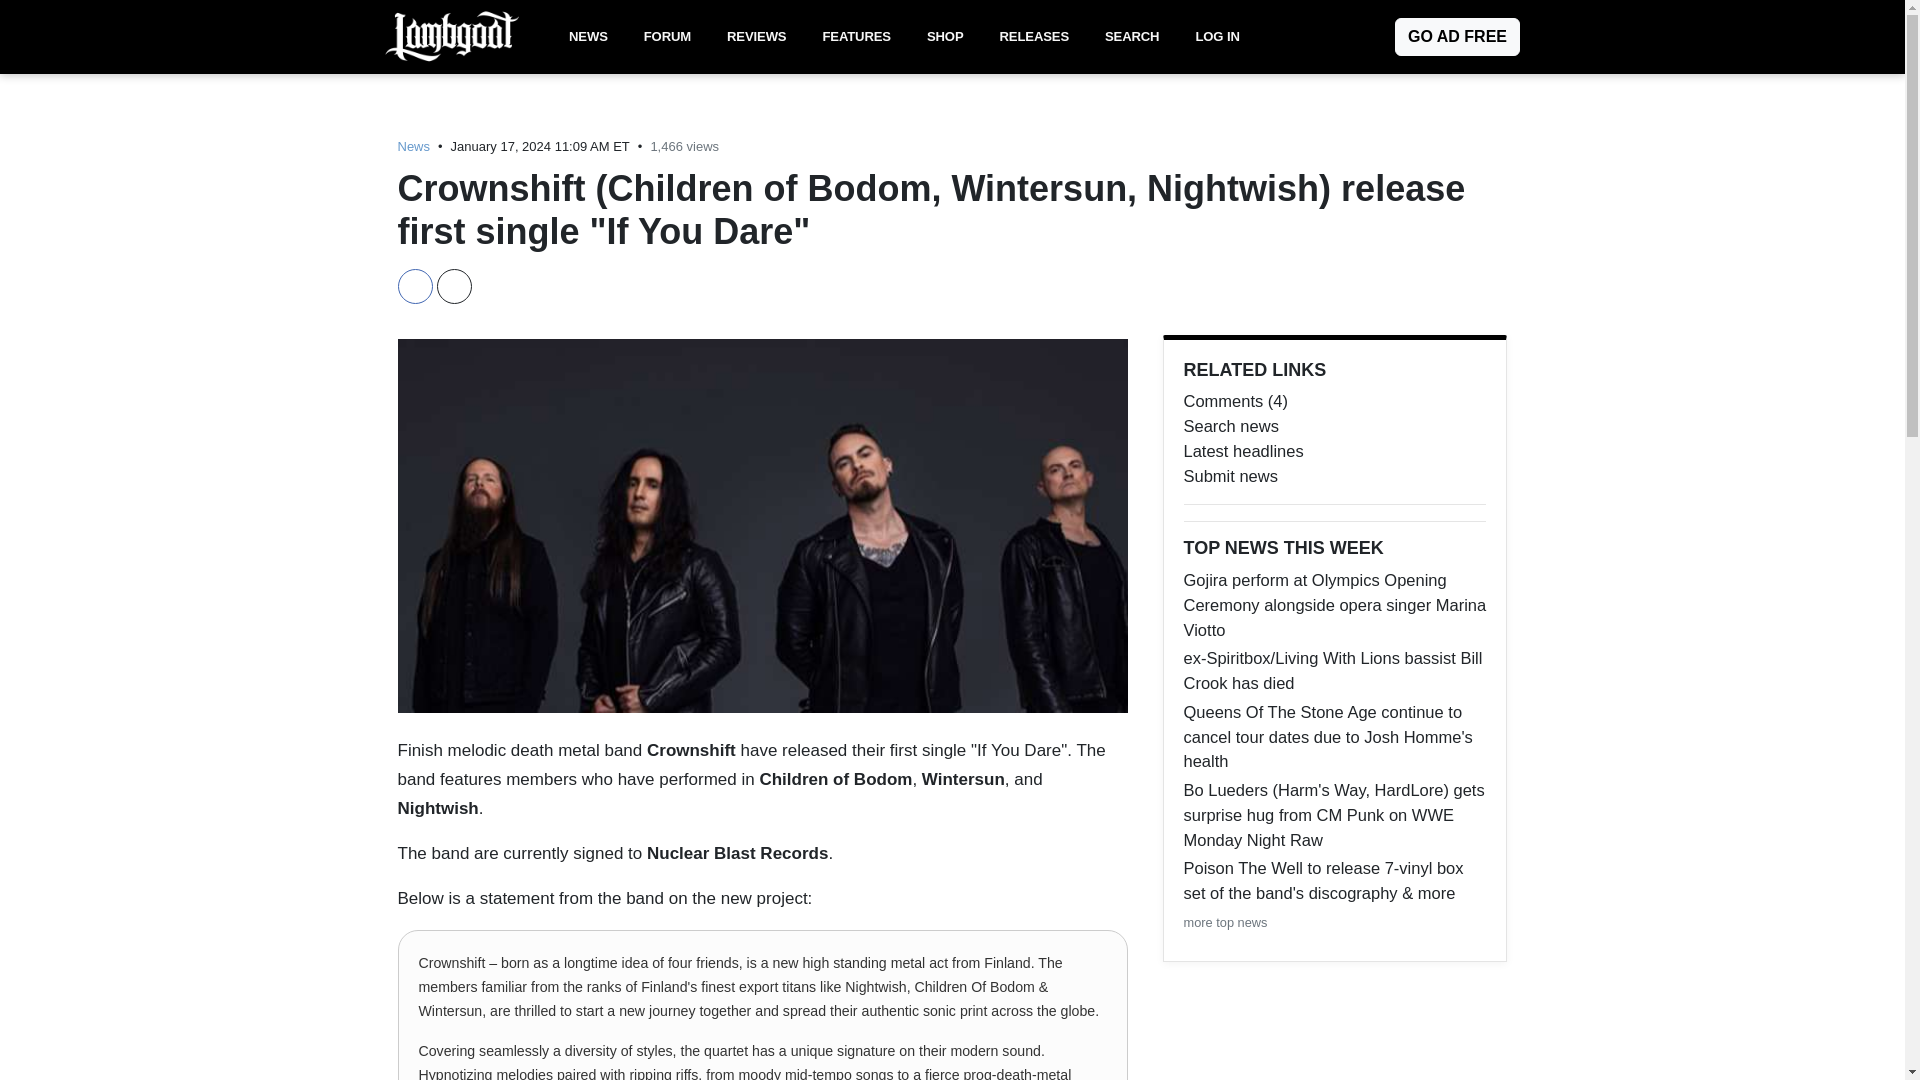  Describe the element at coordinates (1132, 37) in the screenshot. I see `SEARCH` at that location.